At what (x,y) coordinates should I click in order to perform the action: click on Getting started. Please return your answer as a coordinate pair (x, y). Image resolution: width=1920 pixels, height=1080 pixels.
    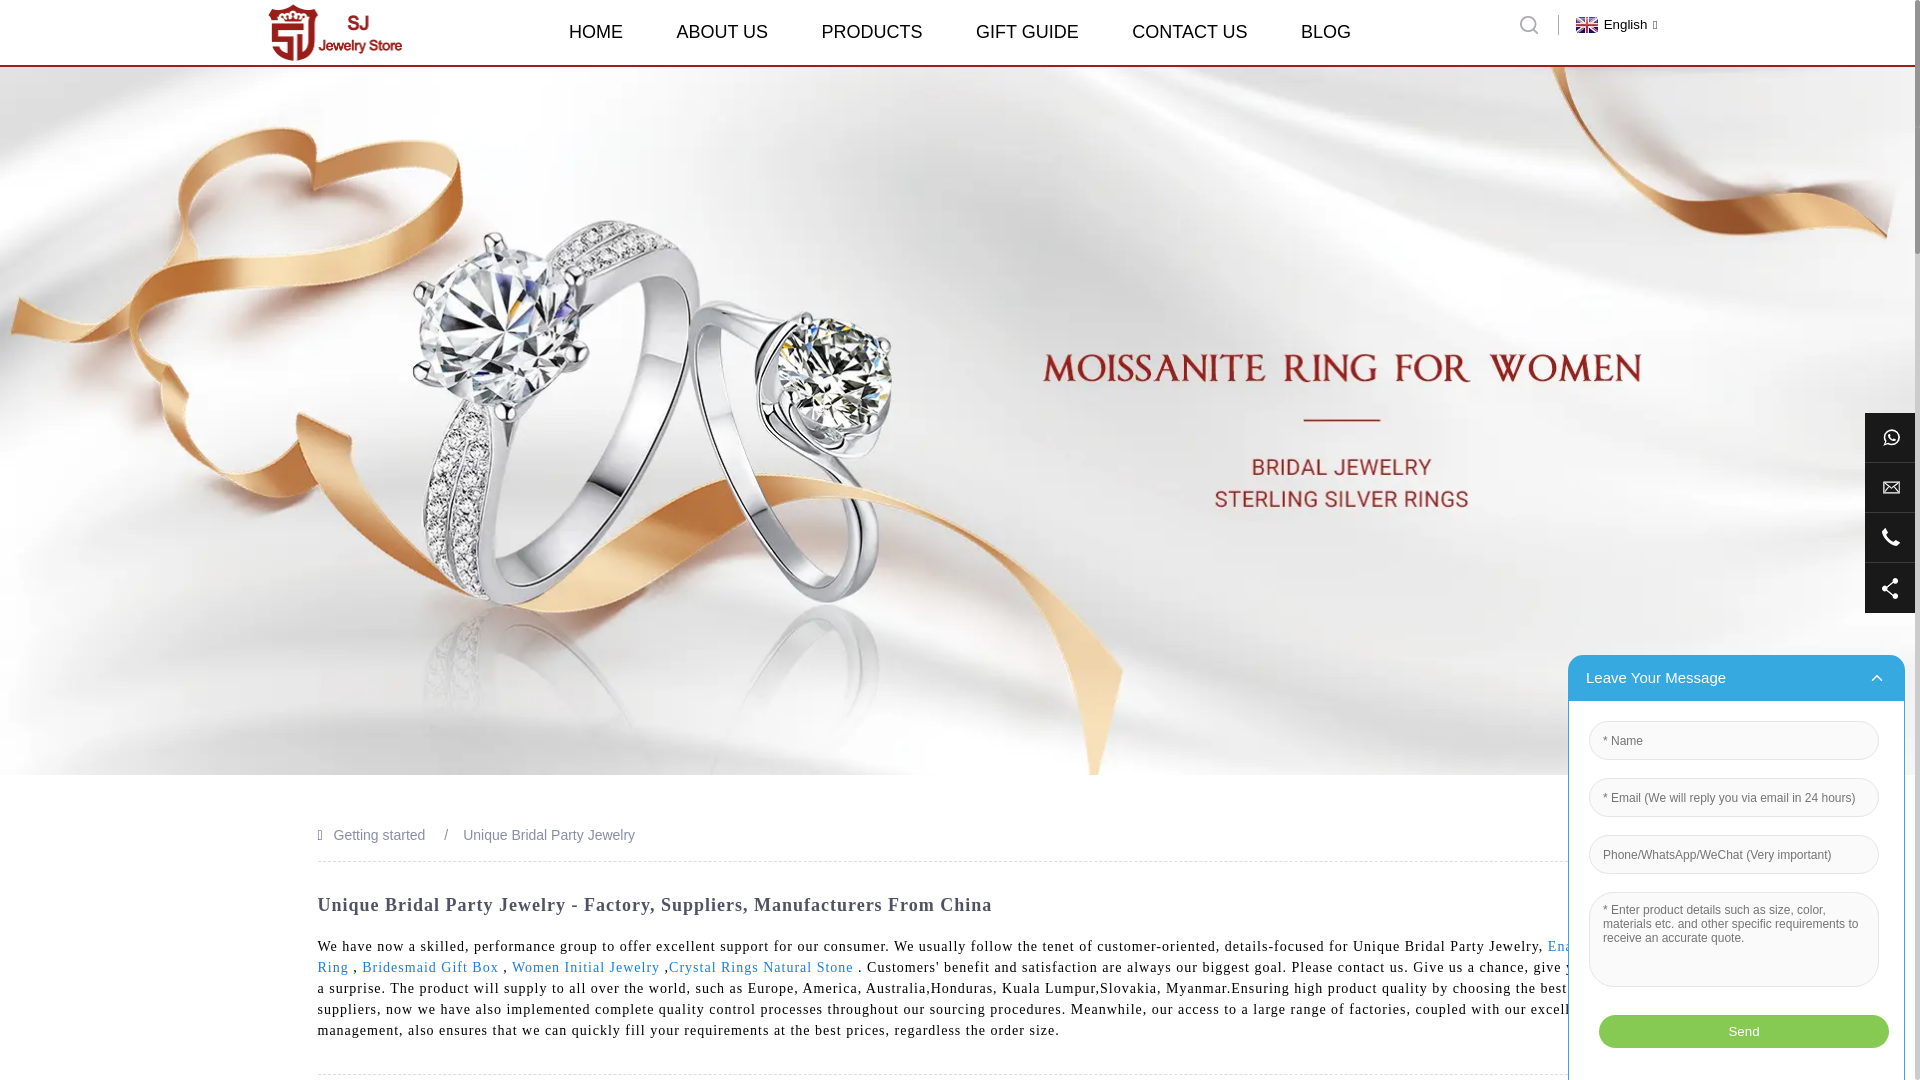
    Looking at the image, I should click on (380, 835).